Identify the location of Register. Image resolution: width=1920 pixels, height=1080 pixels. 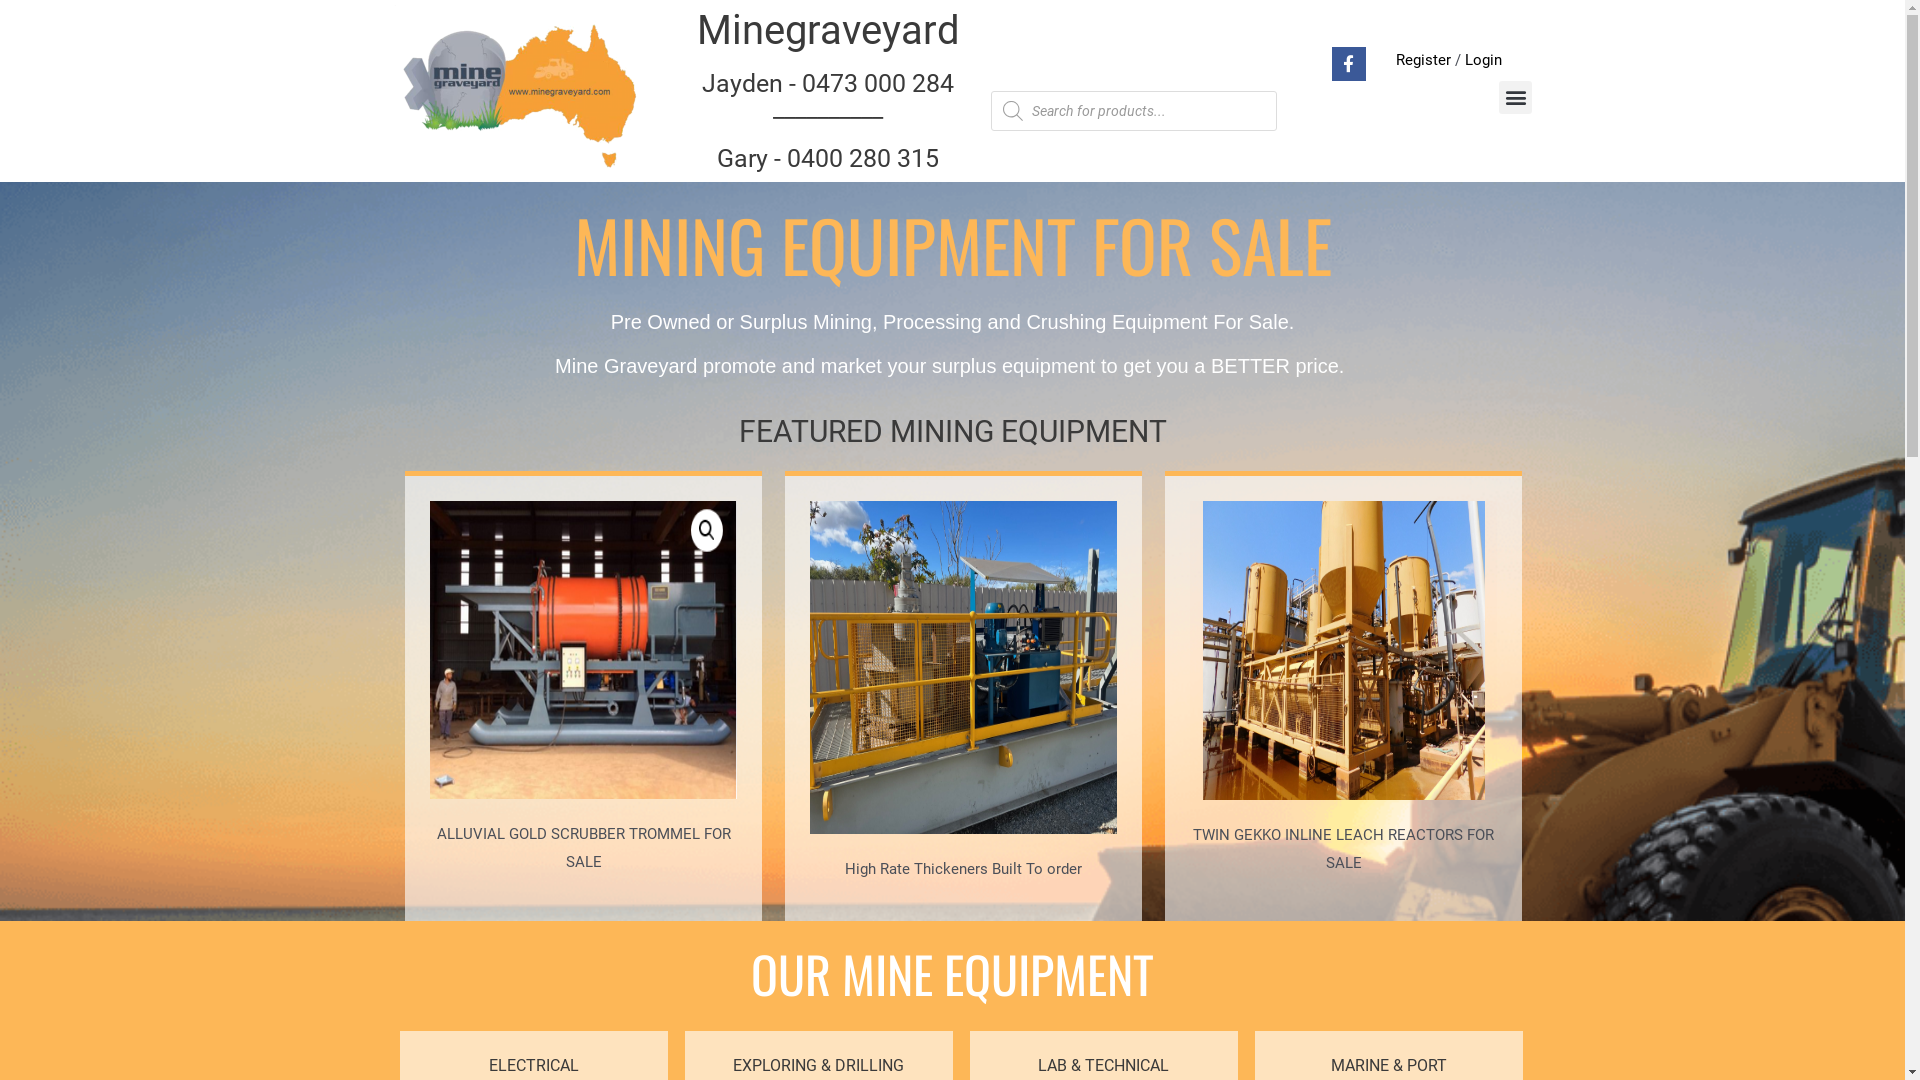
(1424, 59).